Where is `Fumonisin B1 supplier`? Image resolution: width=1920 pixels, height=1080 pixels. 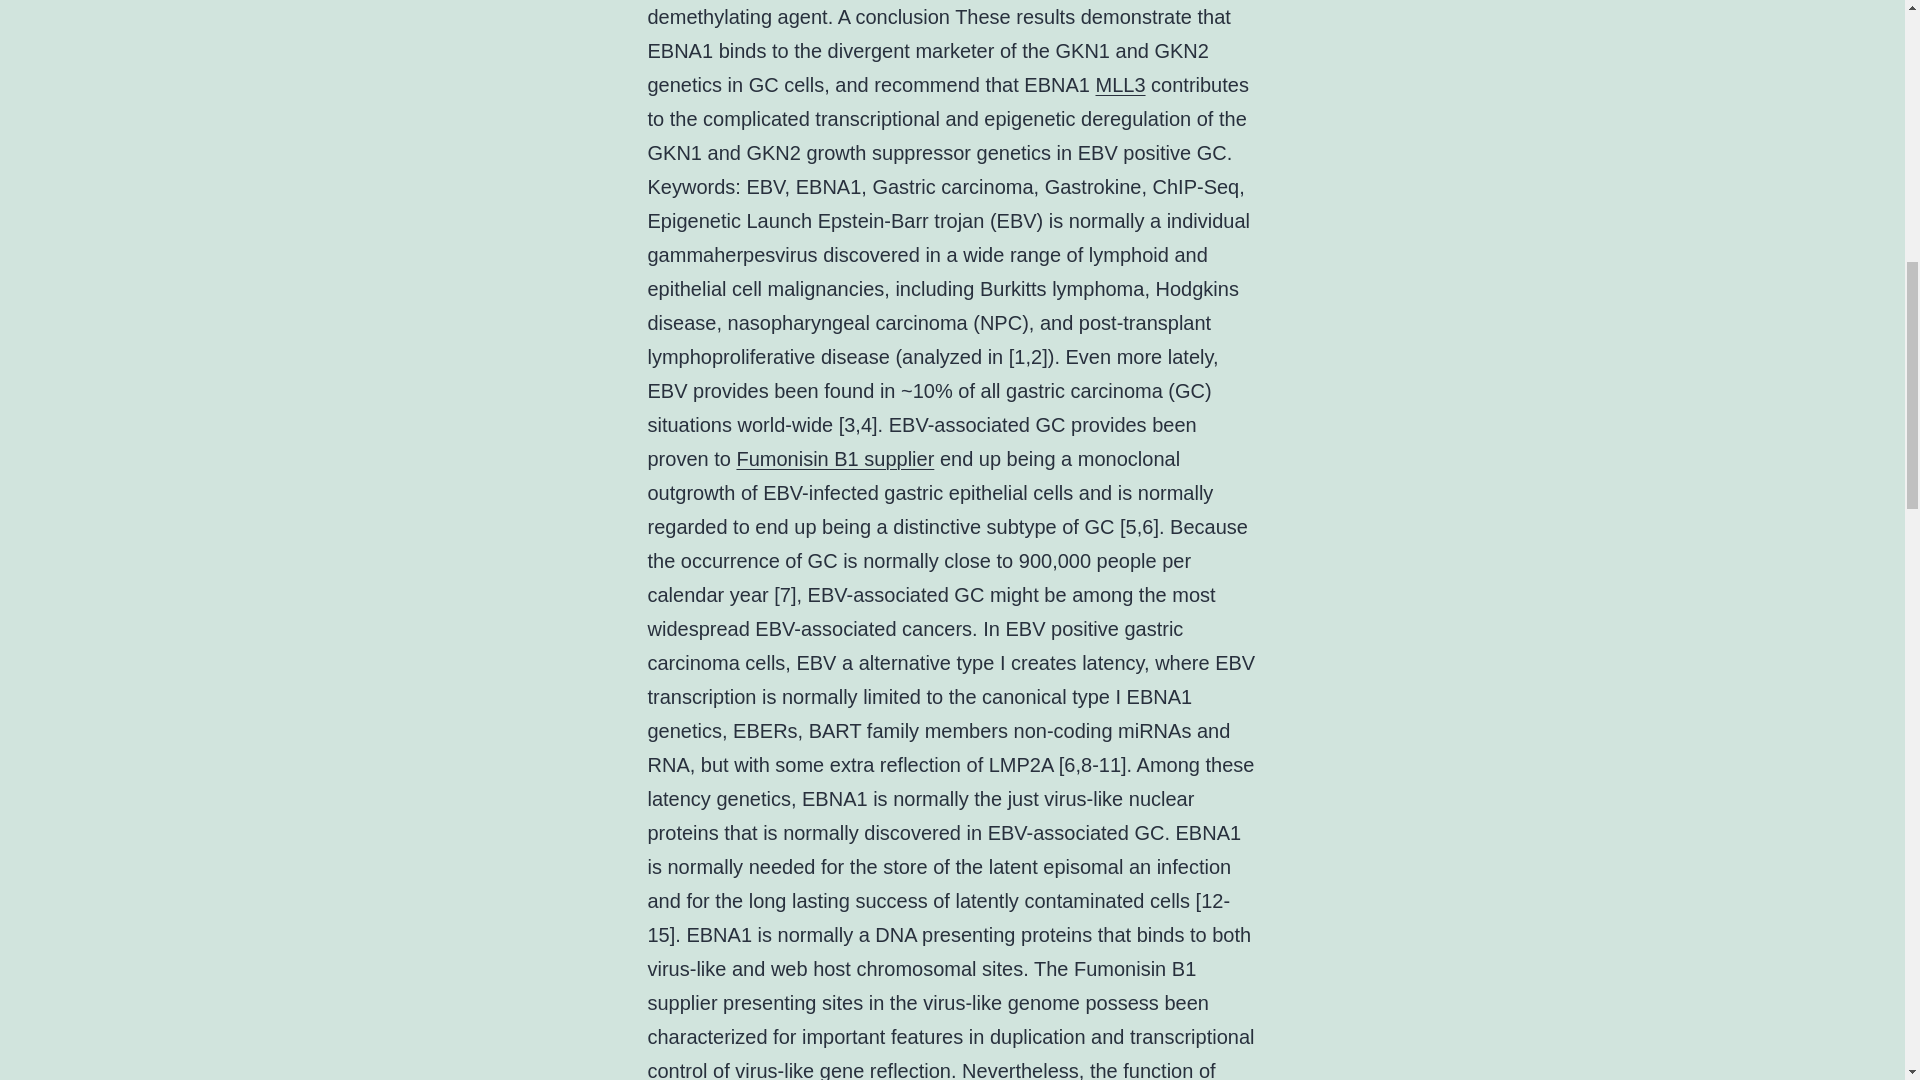 Fumonisin B1 supplier is located at coordinates (834, 458).